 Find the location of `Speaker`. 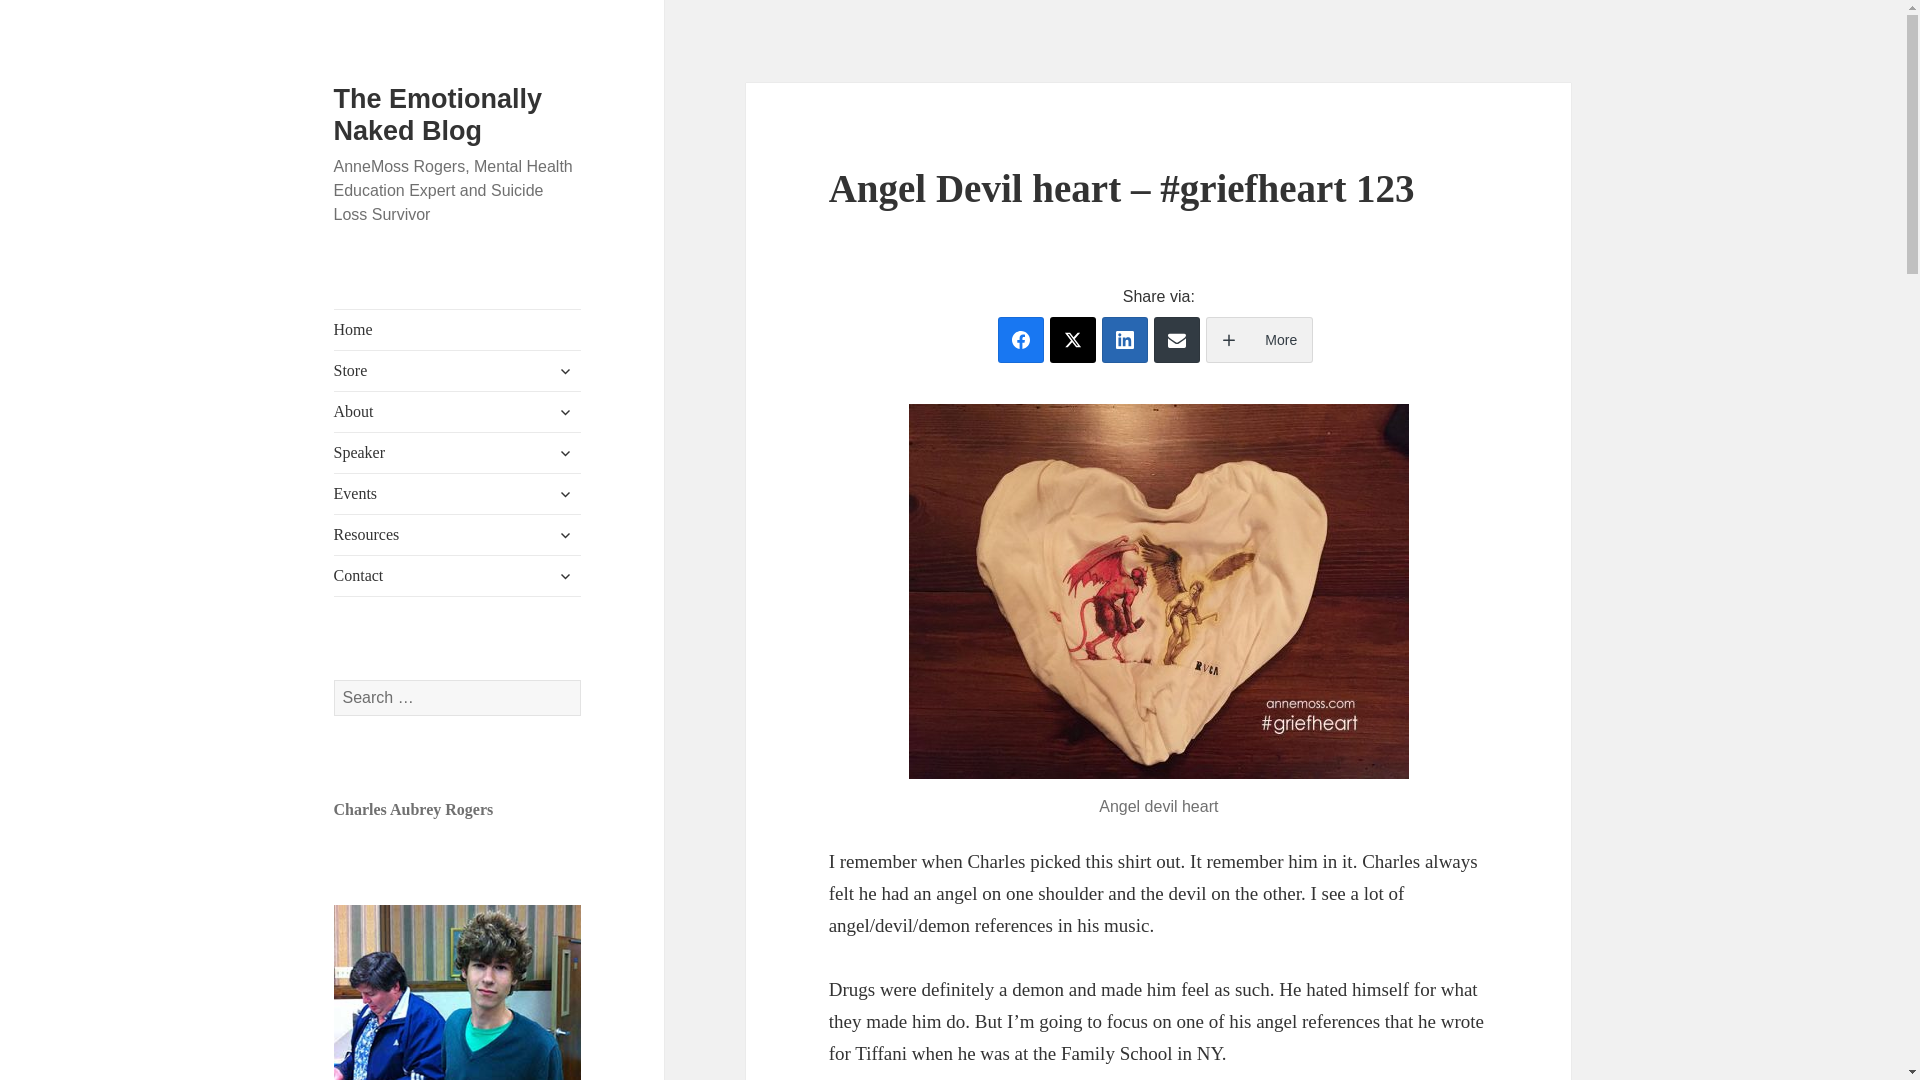

Speaker is located at coordinates (458, 453).